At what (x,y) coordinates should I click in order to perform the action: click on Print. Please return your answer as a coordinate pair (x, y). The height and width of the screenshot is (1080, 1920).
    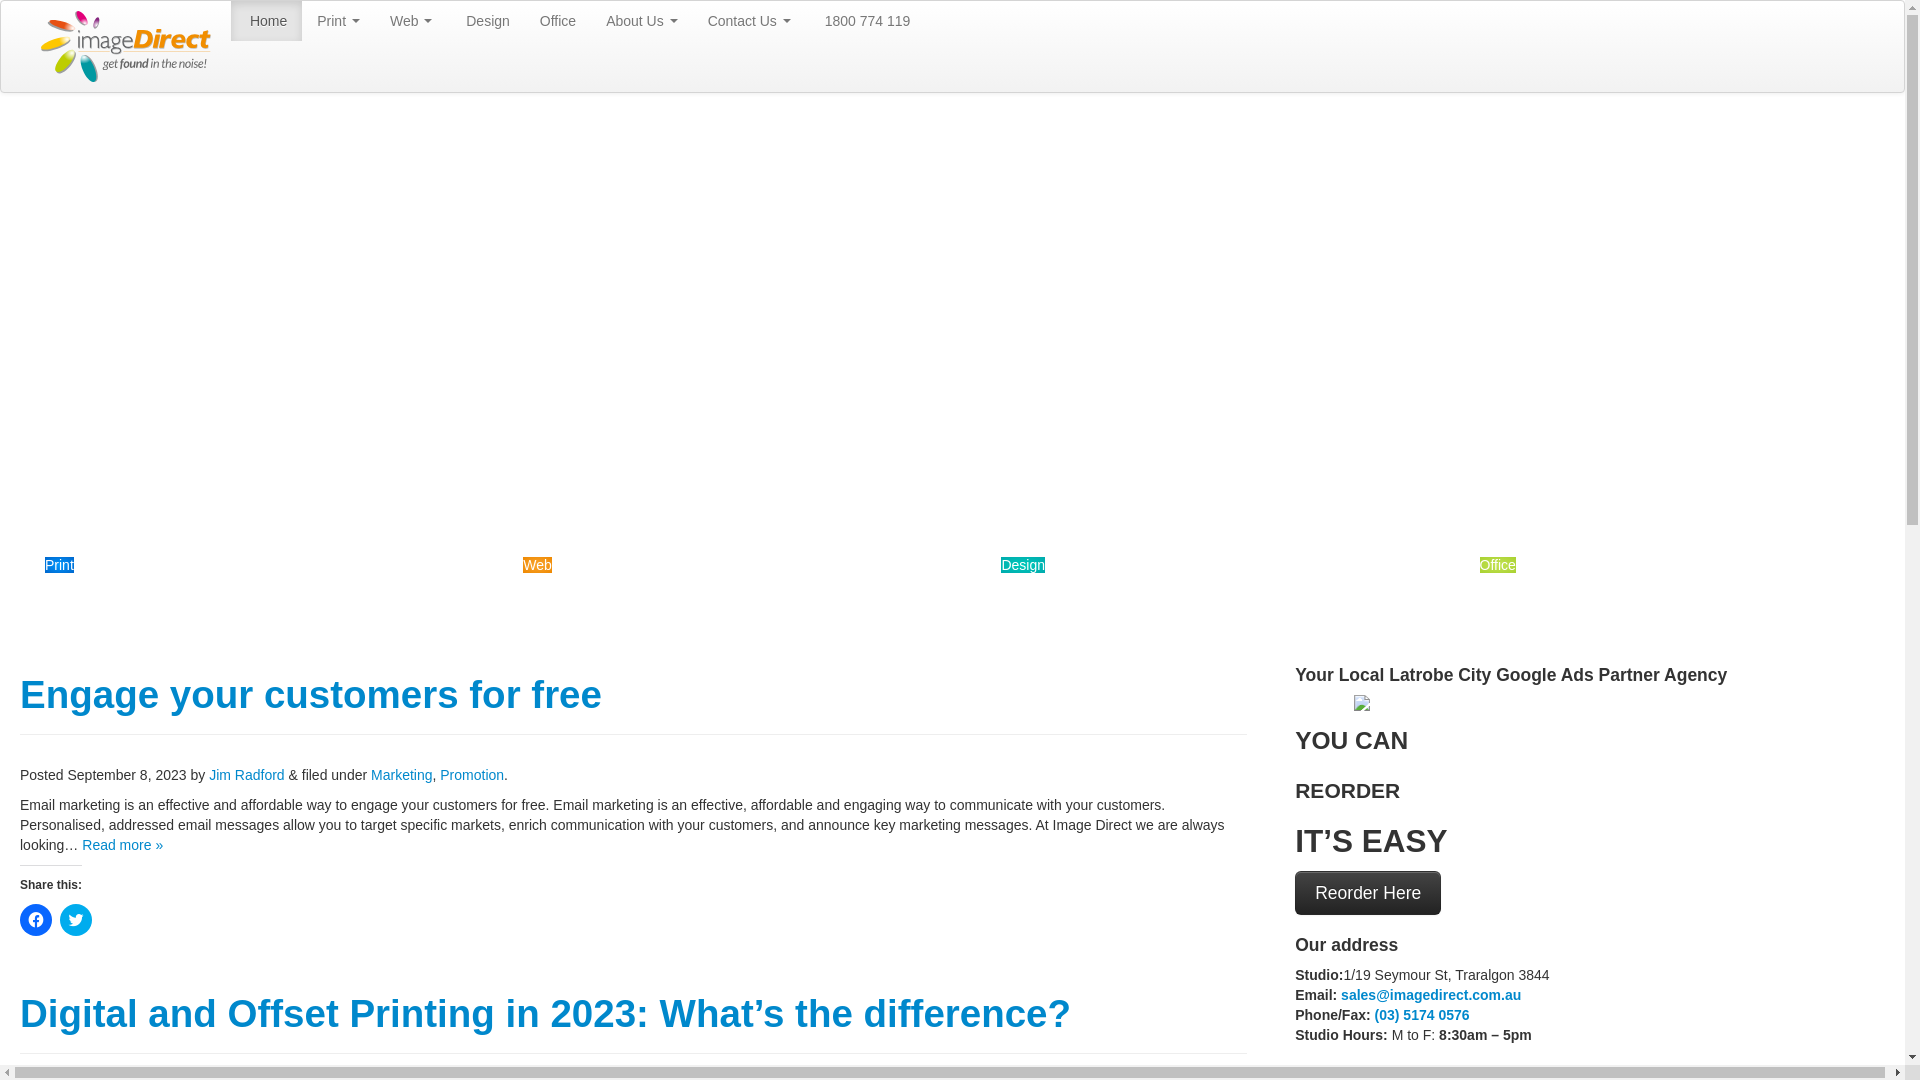
    Looking at the image, I should click on (60, 565).